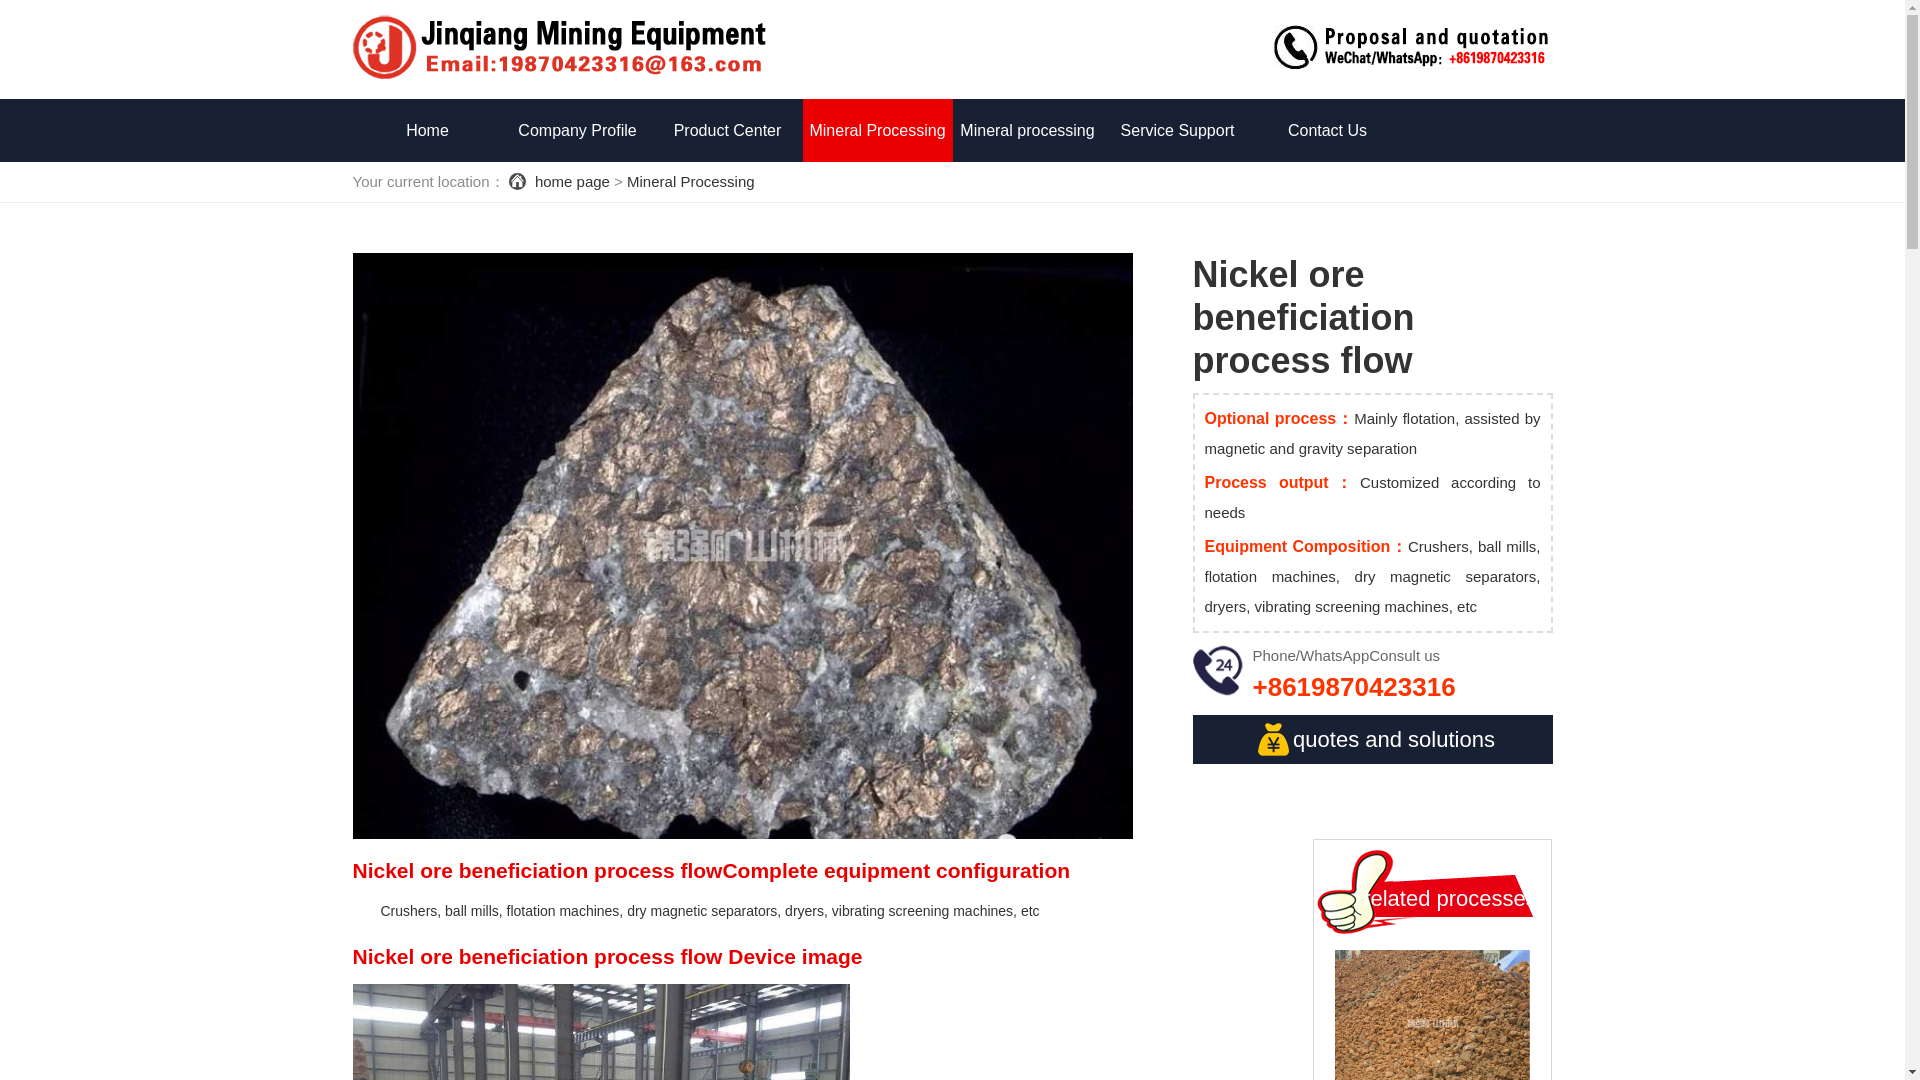 Image resolution: width=1920 pixels, height=1080 pixels. I want to click on home page, so click(572, 181).